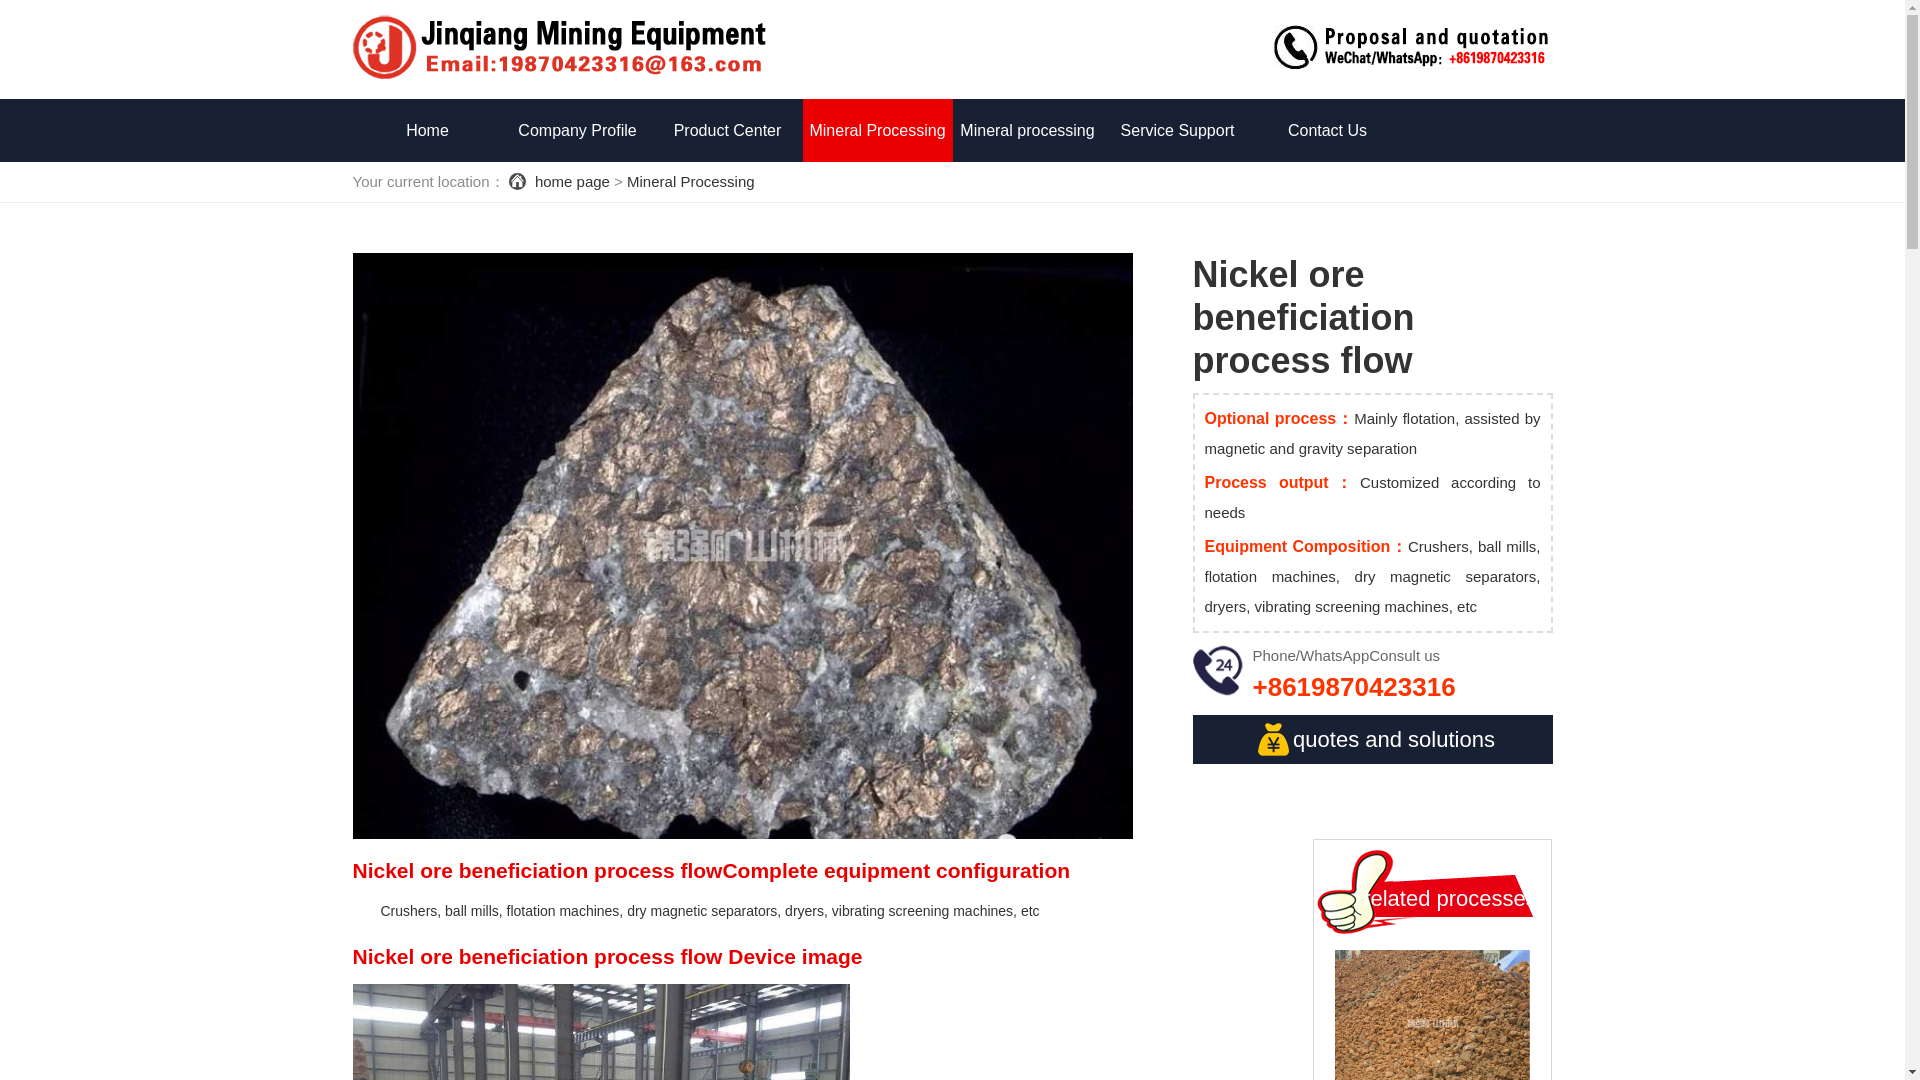 Image resolution: width=1920 pixels, height=1080 pixels. I want to click on home page, so click(572, 181).